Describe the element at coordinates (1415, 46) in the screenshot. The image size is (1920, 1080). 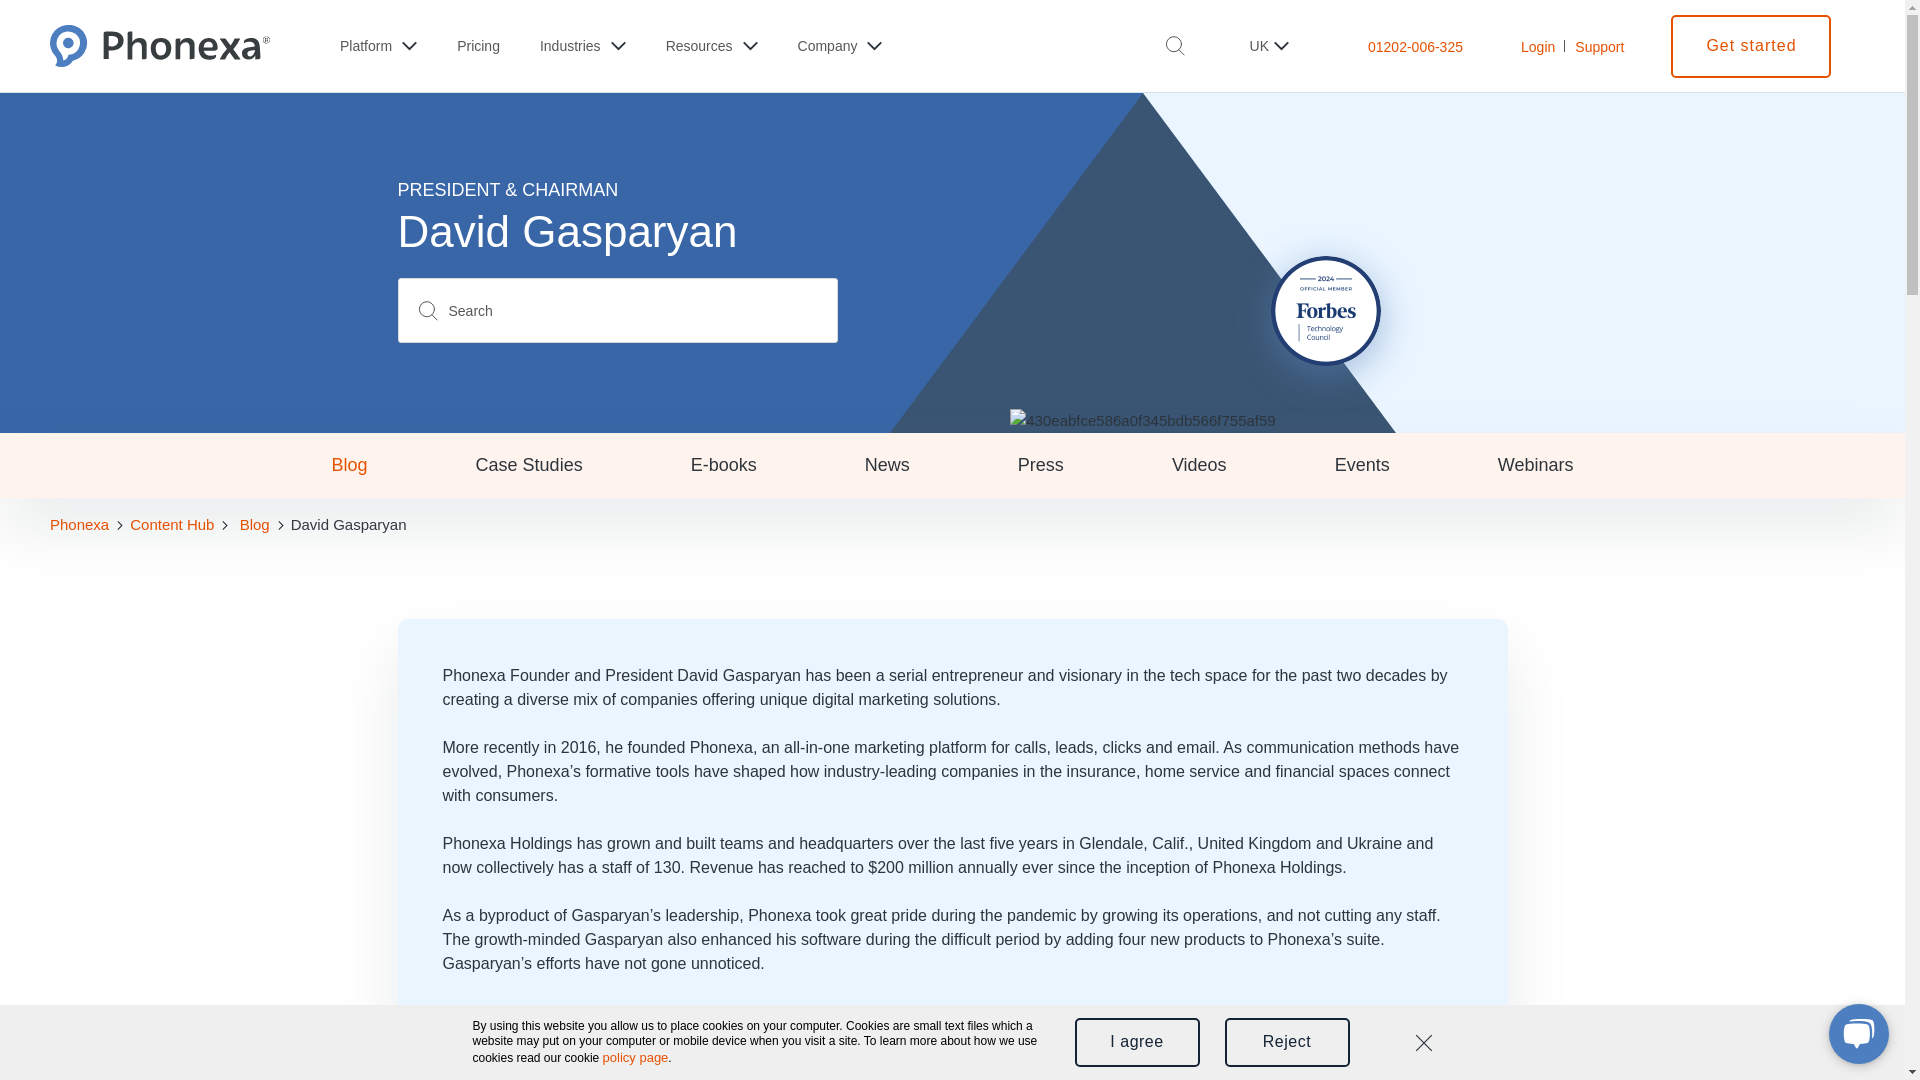
I see `01202-006-325` at that location.